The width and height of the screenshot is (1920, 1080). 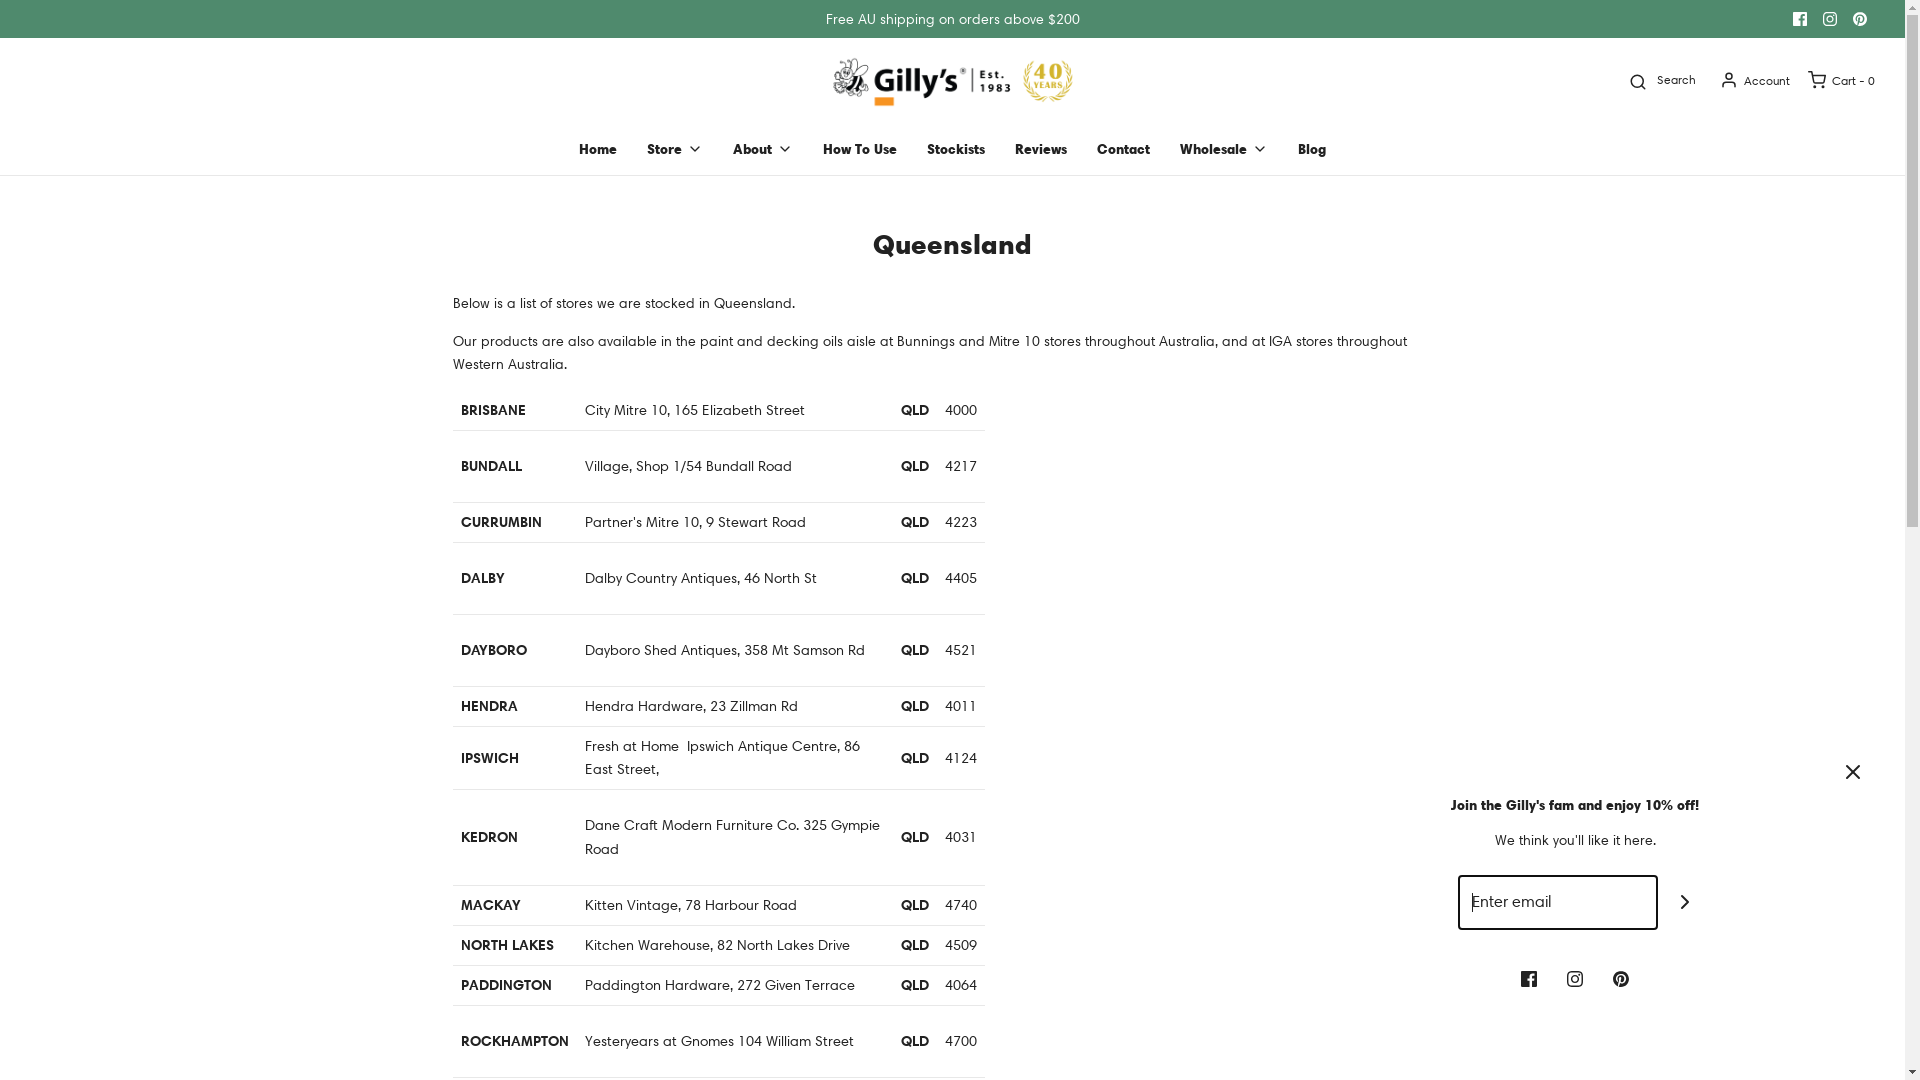 I want to click on Facebook icon, so click(x=1529, y=977).